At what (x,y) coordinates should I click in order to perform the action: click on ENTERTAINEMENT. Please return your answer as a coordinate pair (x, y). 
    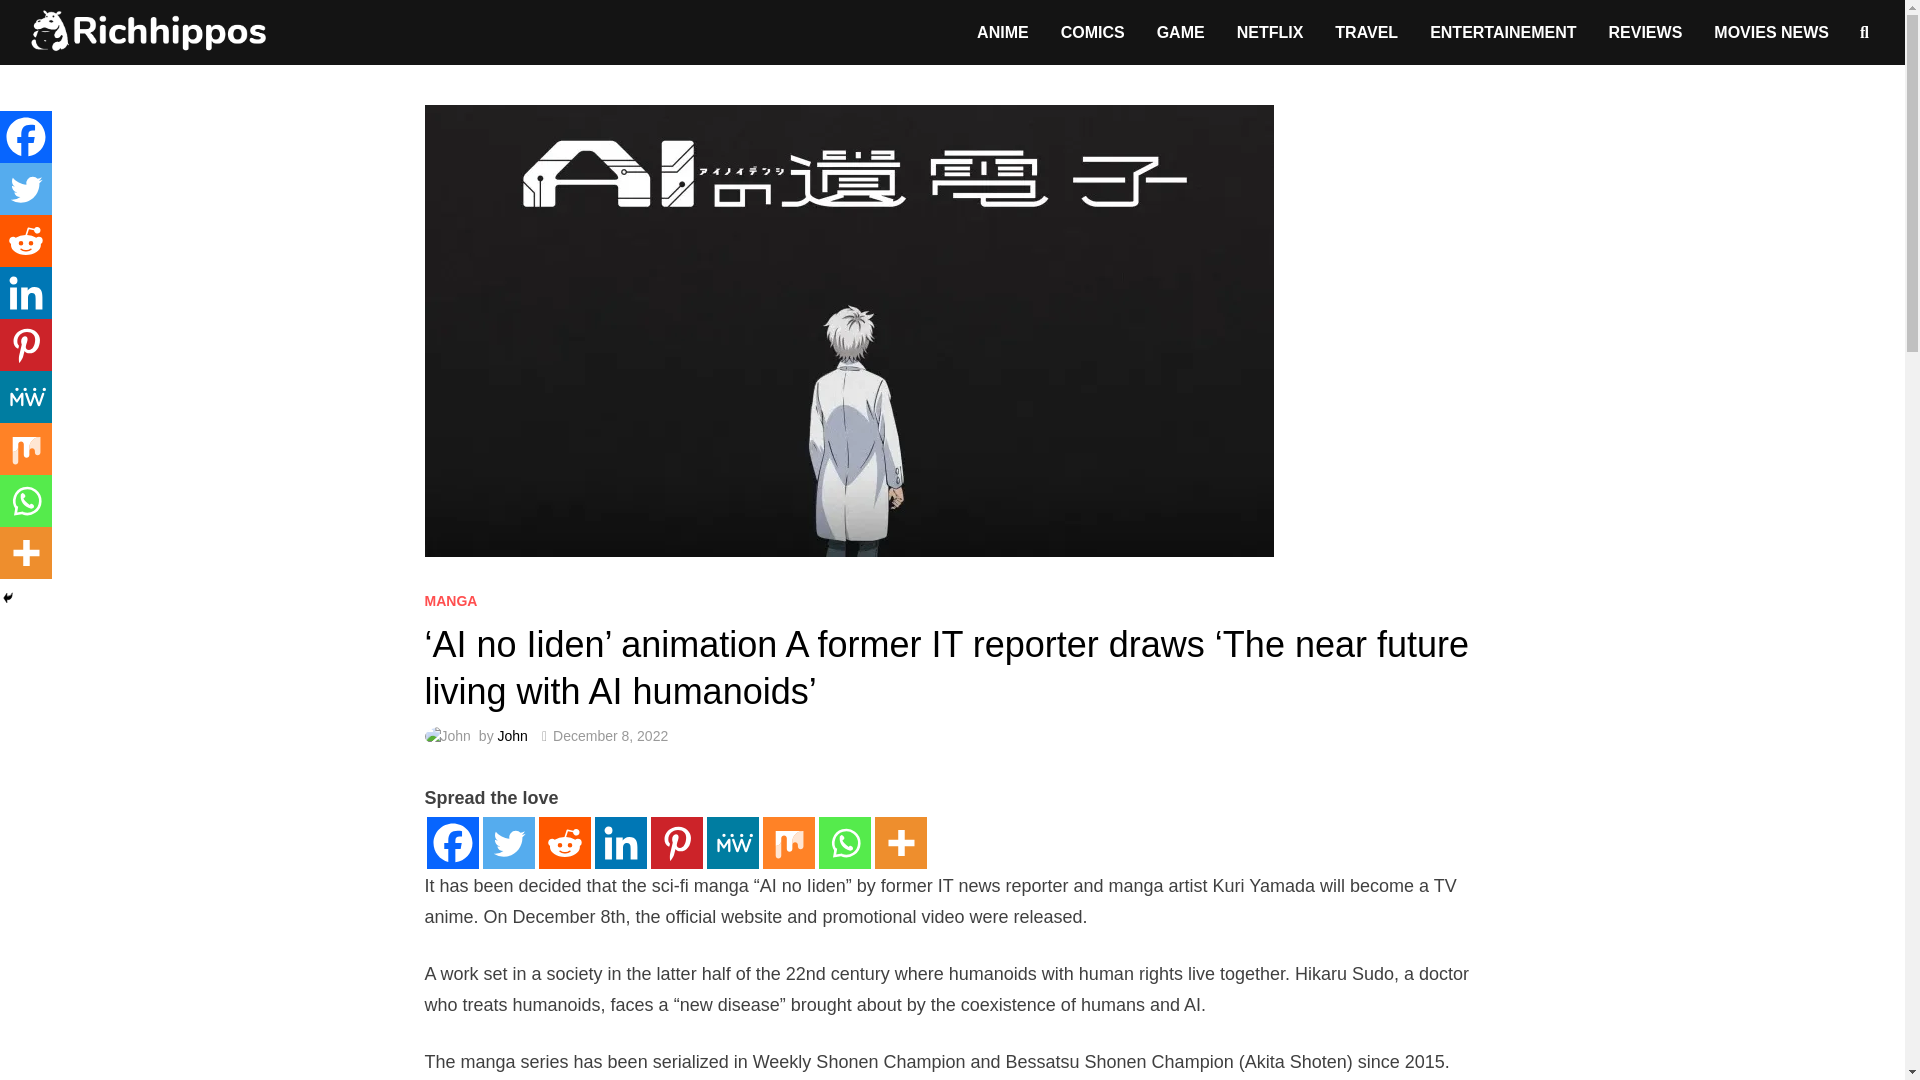
    Looking at the image, I should click on (1502, 32).